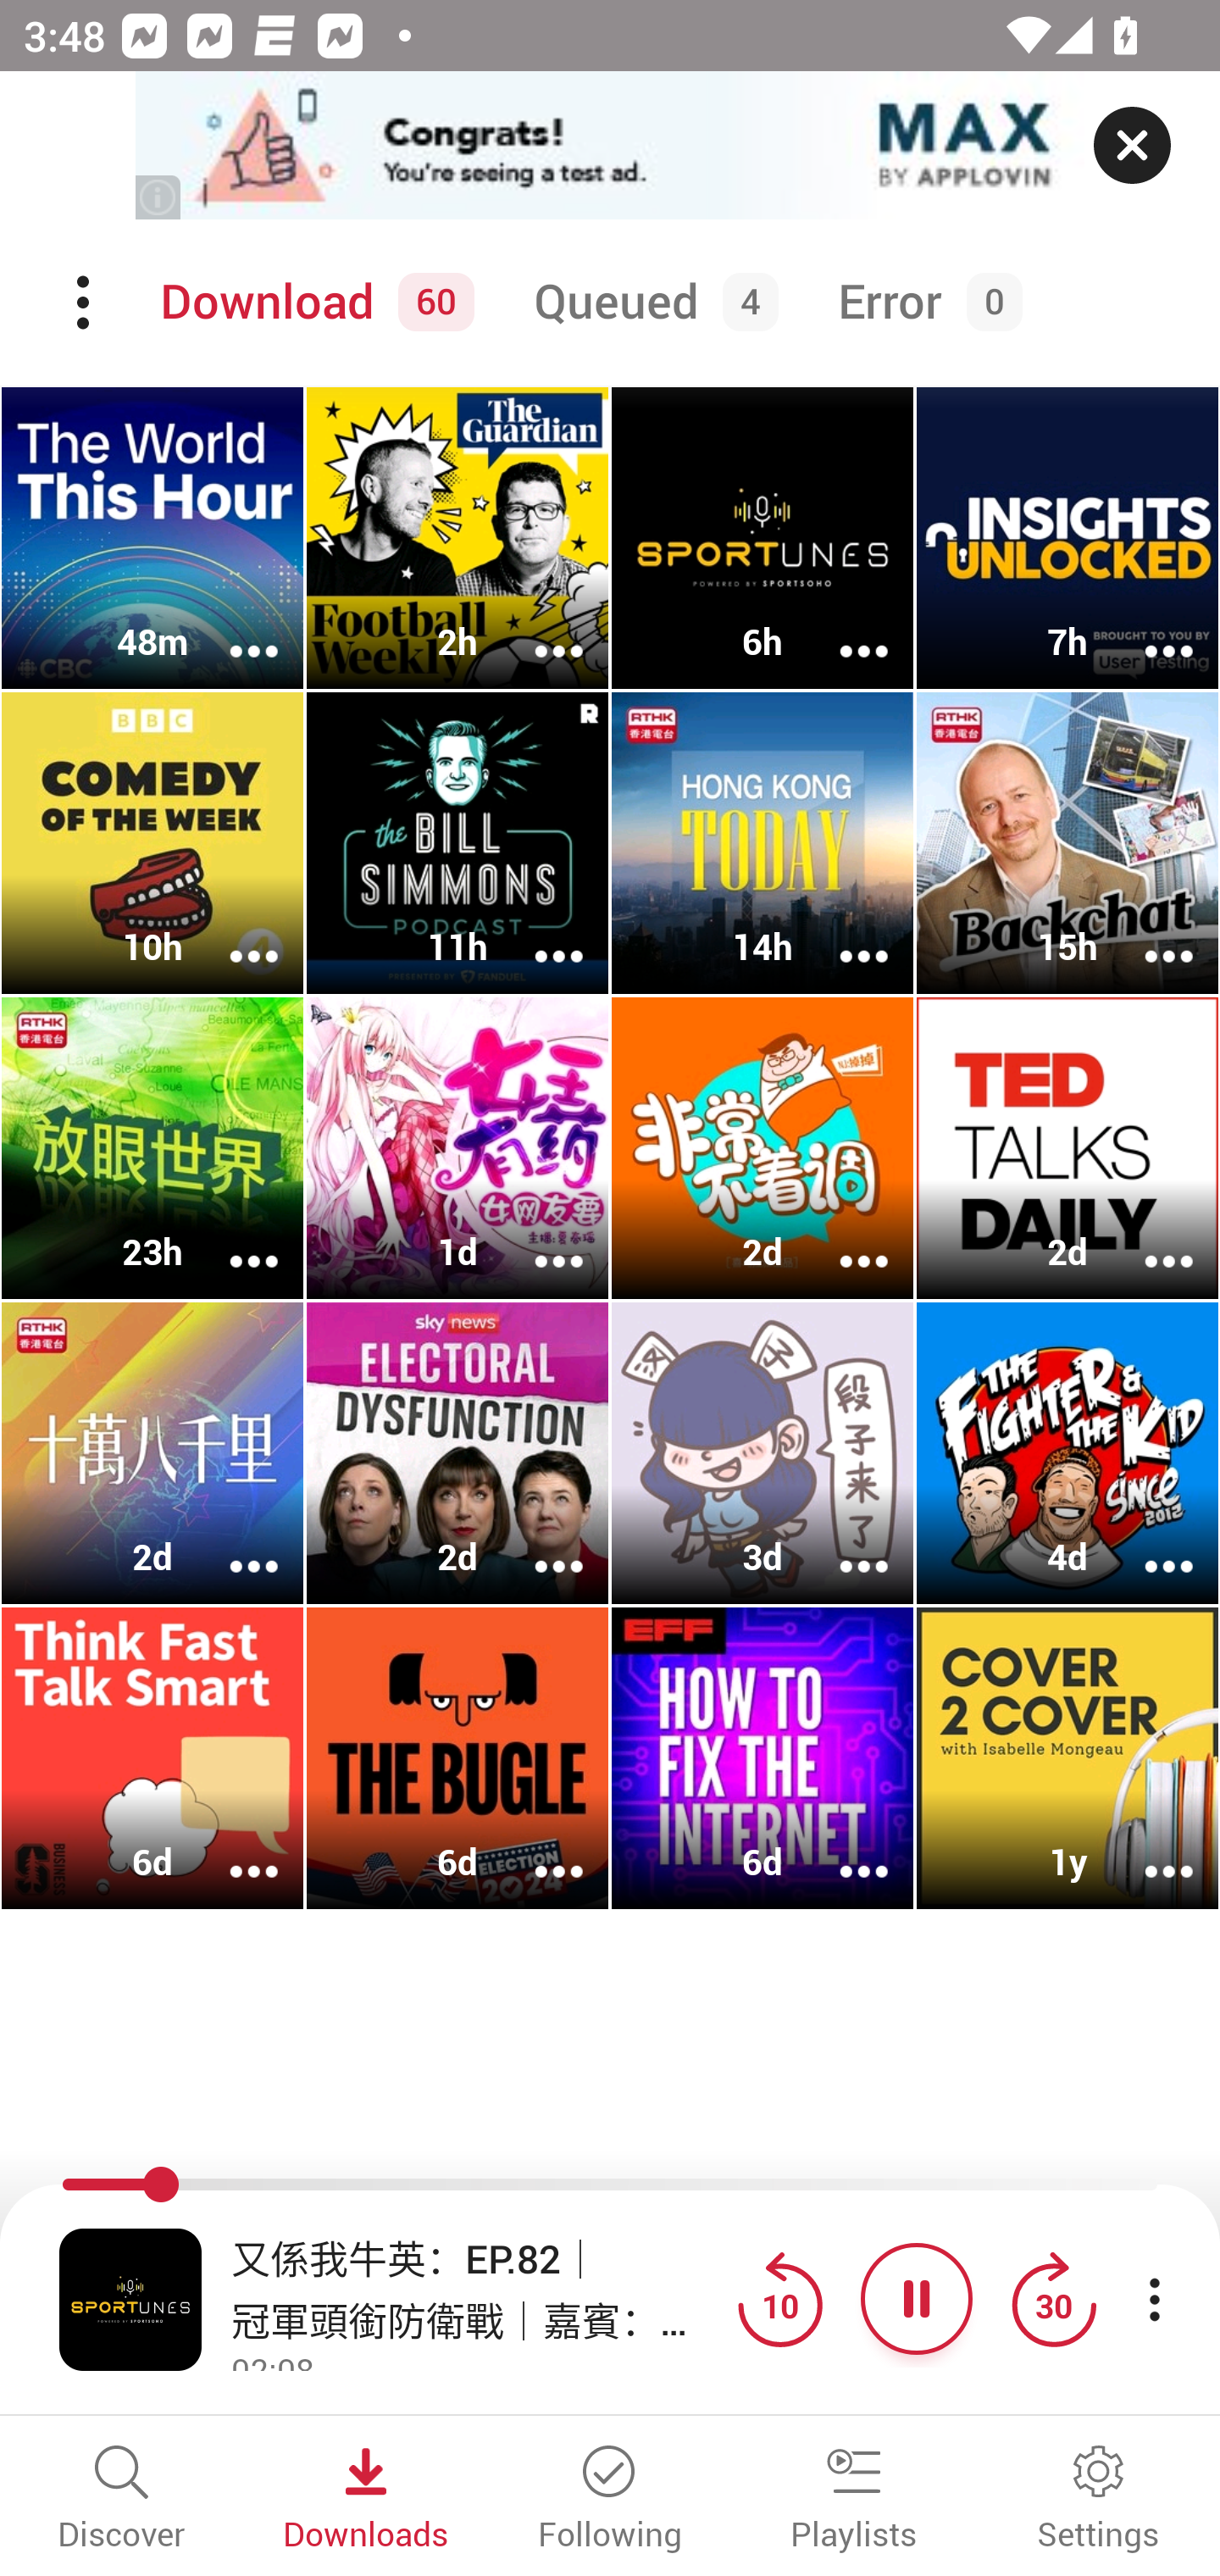  Describe the element at coordinates (842, 935) in the screenshot. I see `More options` at that location.